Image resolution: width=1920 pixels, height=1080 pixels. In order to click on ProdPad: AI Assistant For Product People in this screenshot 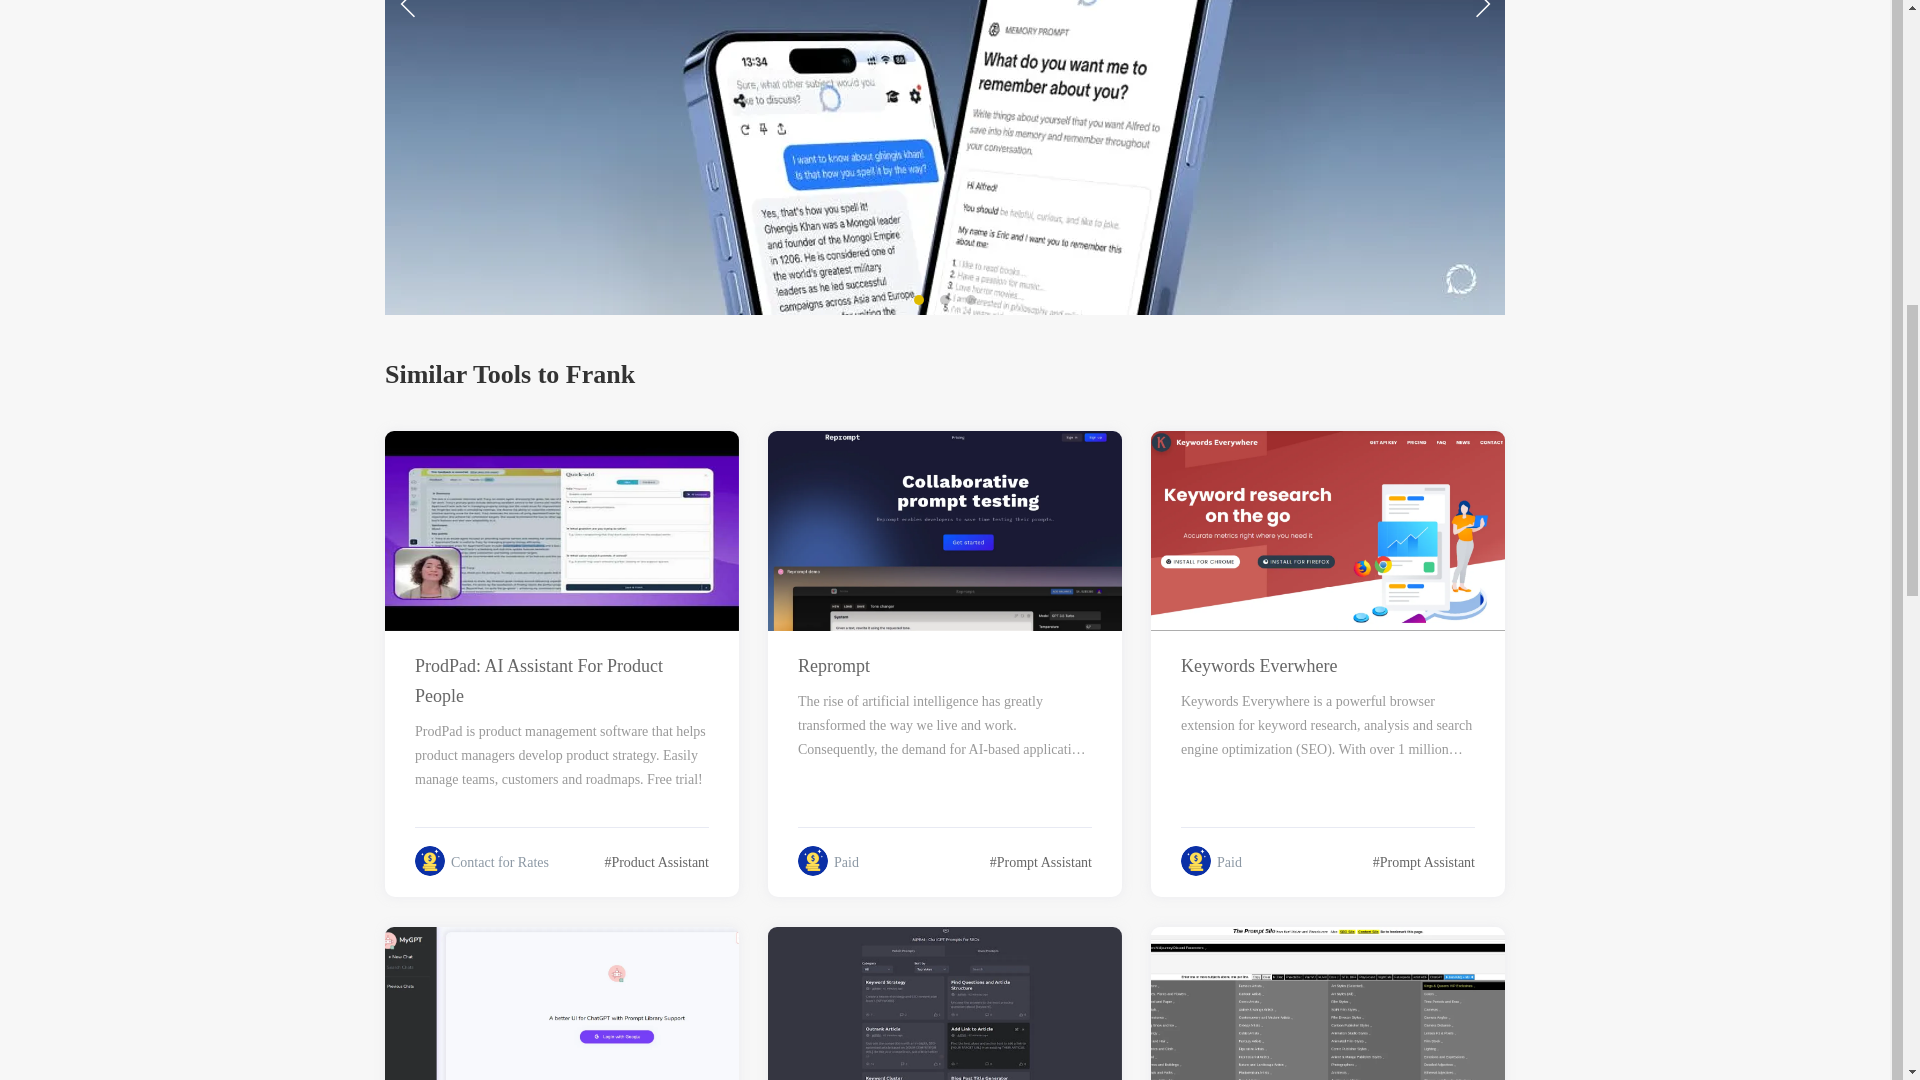, I will do `click(561, 680)`.